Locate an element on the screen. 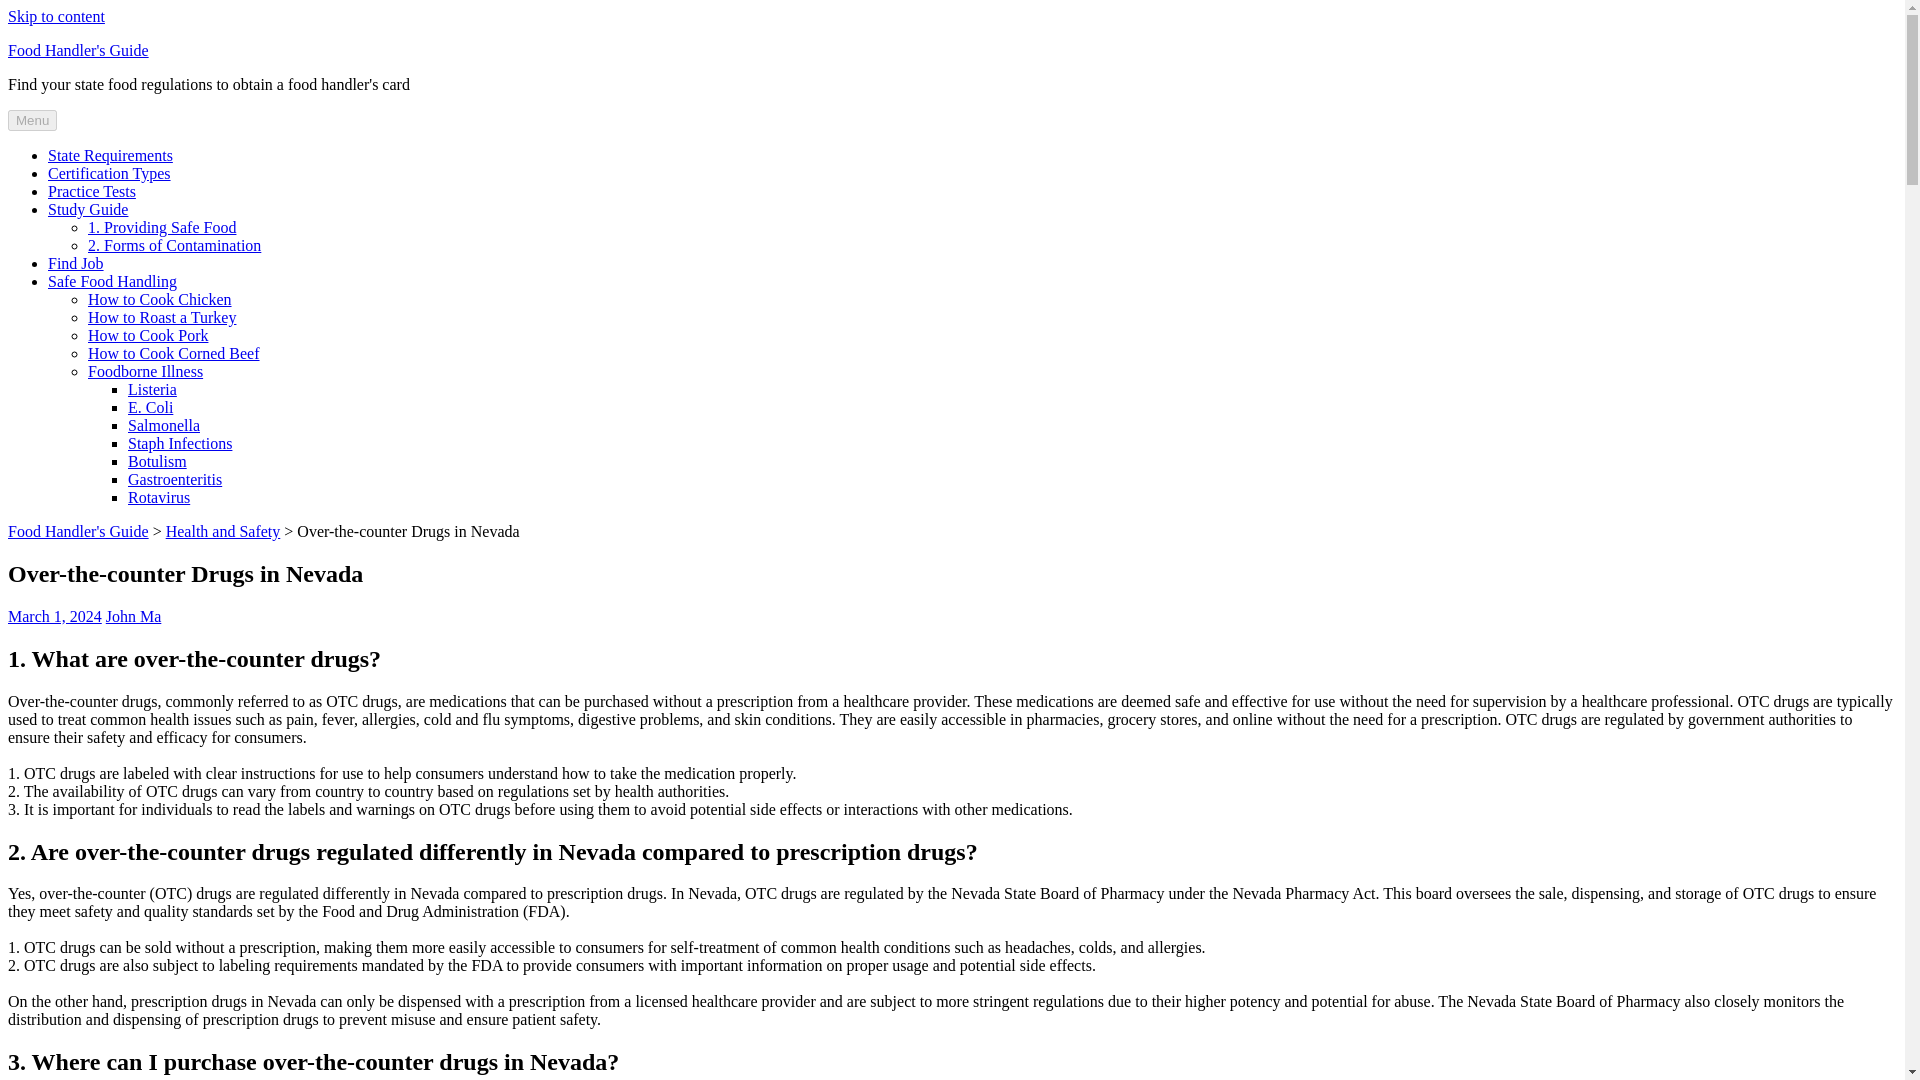 This screenshot has height=1080, width=1920. Botulism is located at coordinates (157, 460).